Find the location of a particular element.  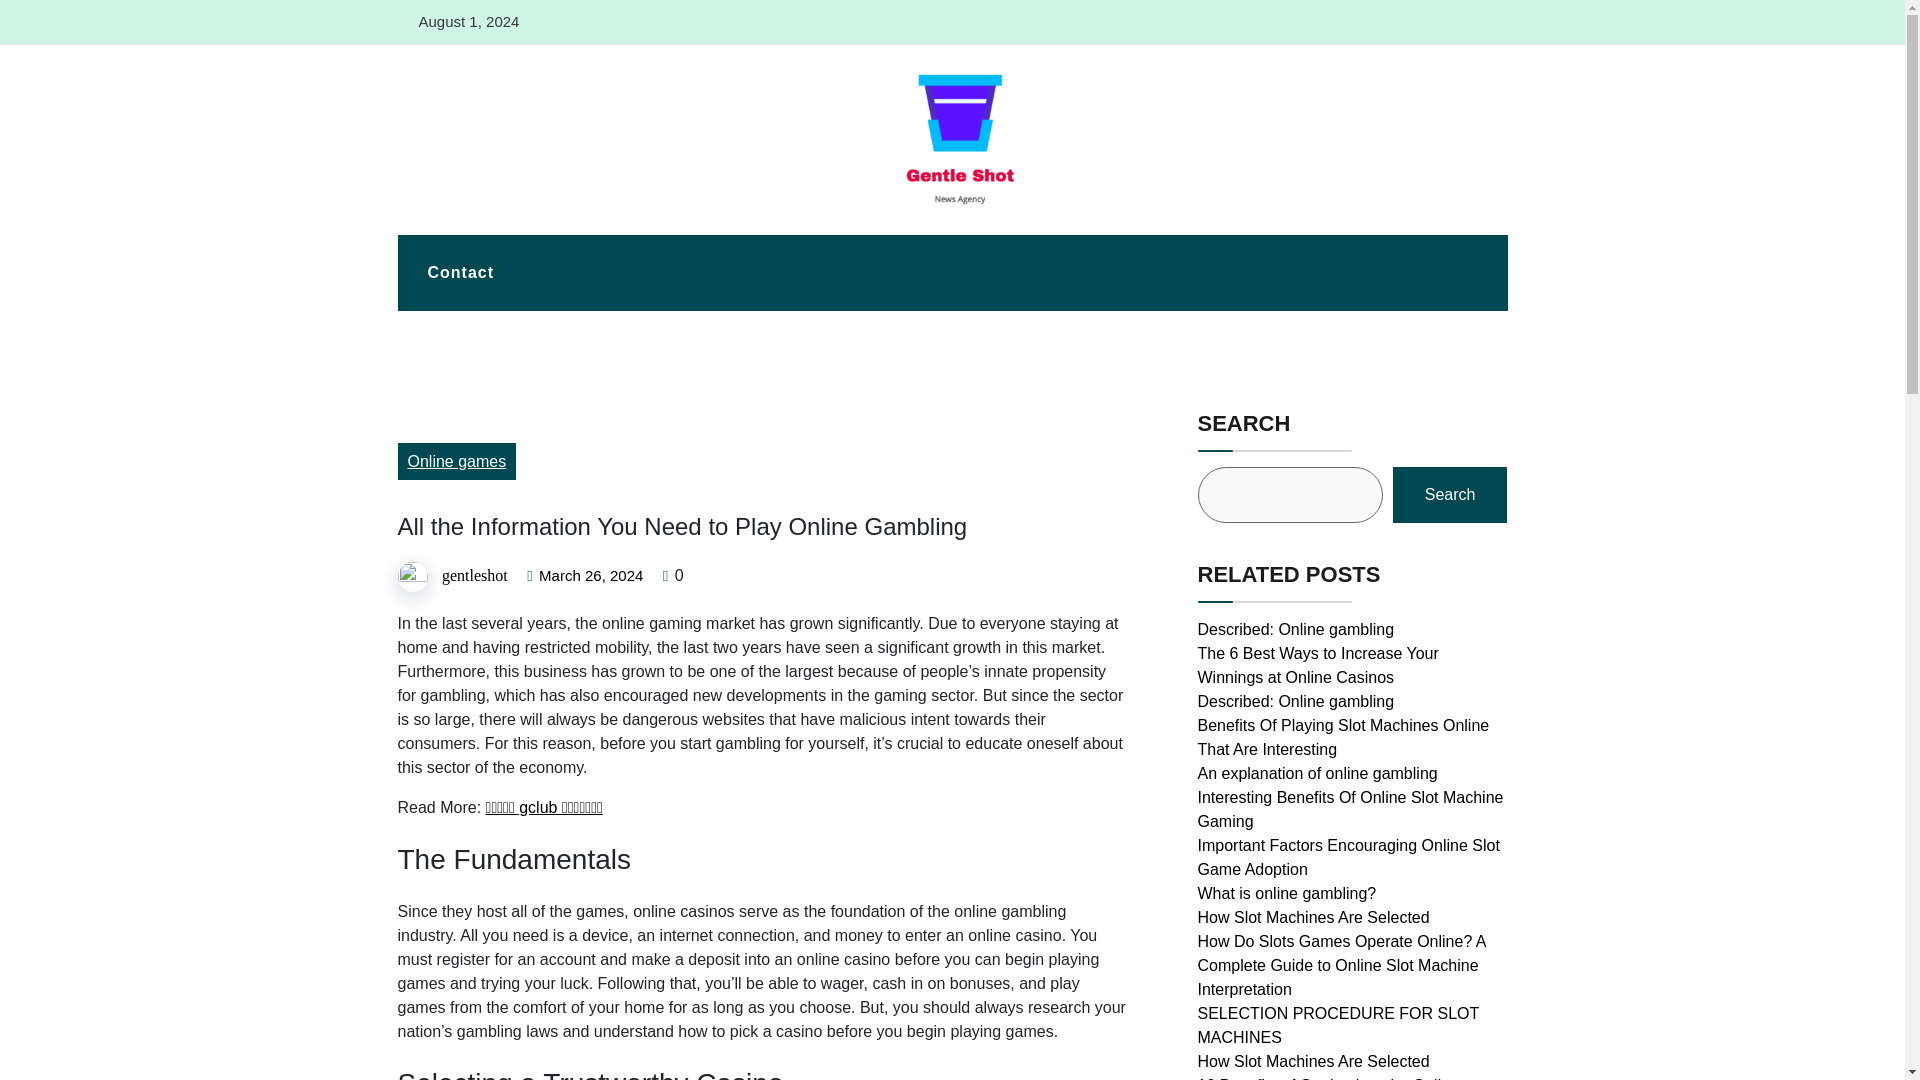

SELECTION PROCEDURE FOR SLOT MACHINES is located at coordinates (1339, 1026).